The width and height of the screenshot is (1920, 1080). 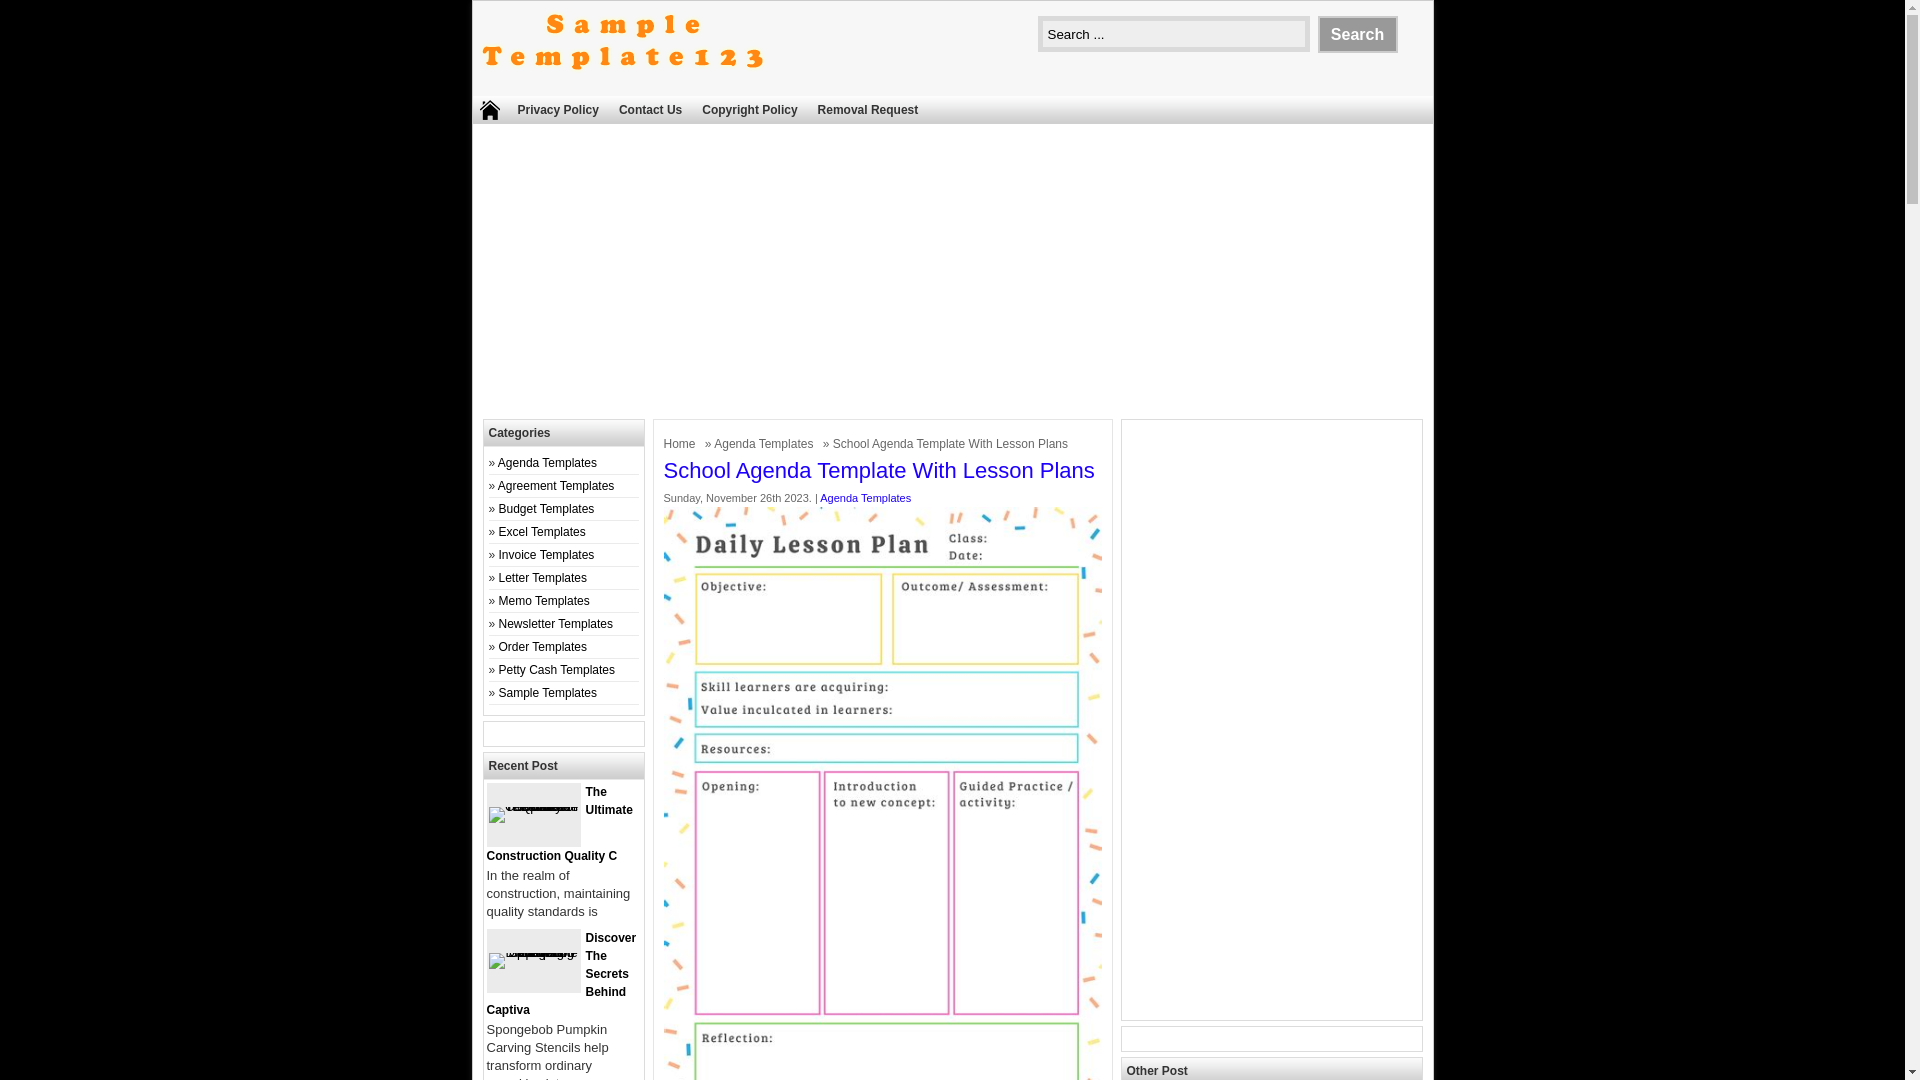 I want to click on Invoice Templates, so click(x=547, y=554).